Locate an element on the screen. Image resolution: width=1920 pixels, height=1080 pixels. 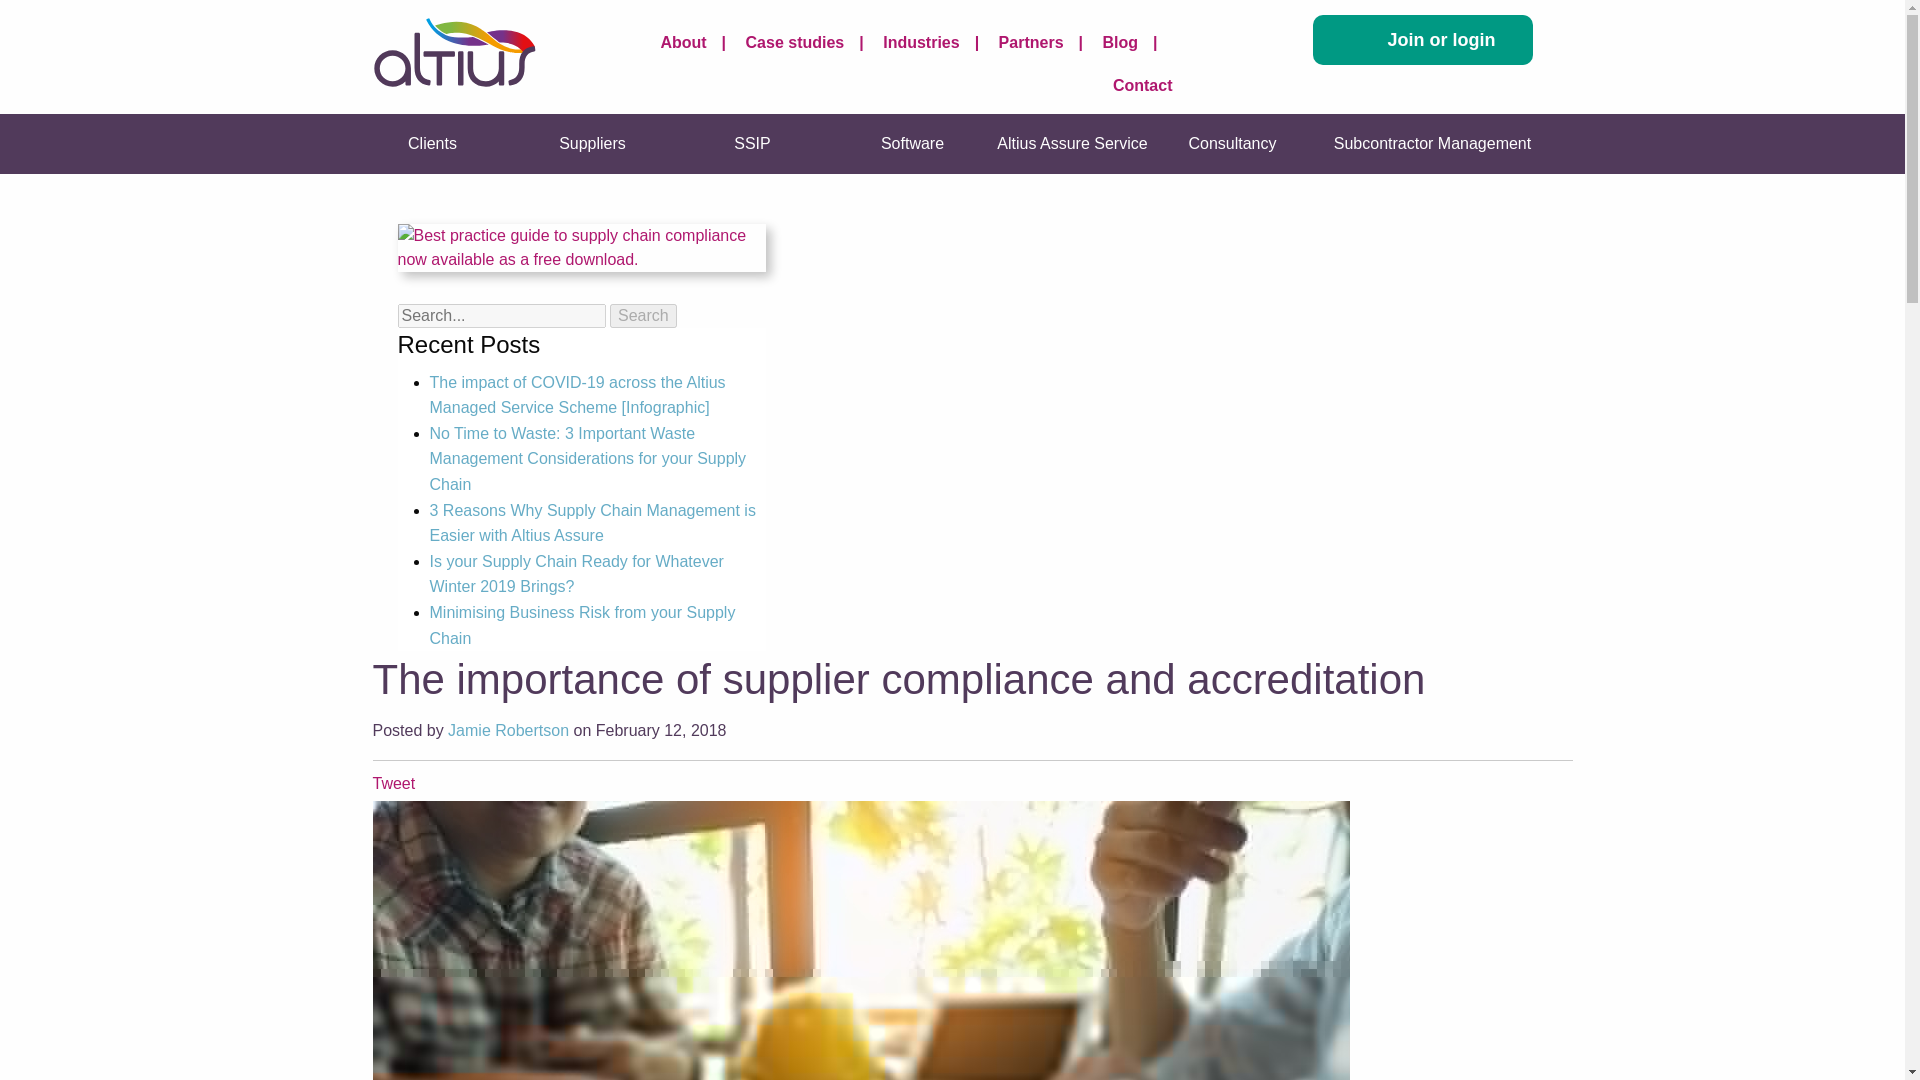
Posts by Jamie Robertson is located at coordinates (508, 730).